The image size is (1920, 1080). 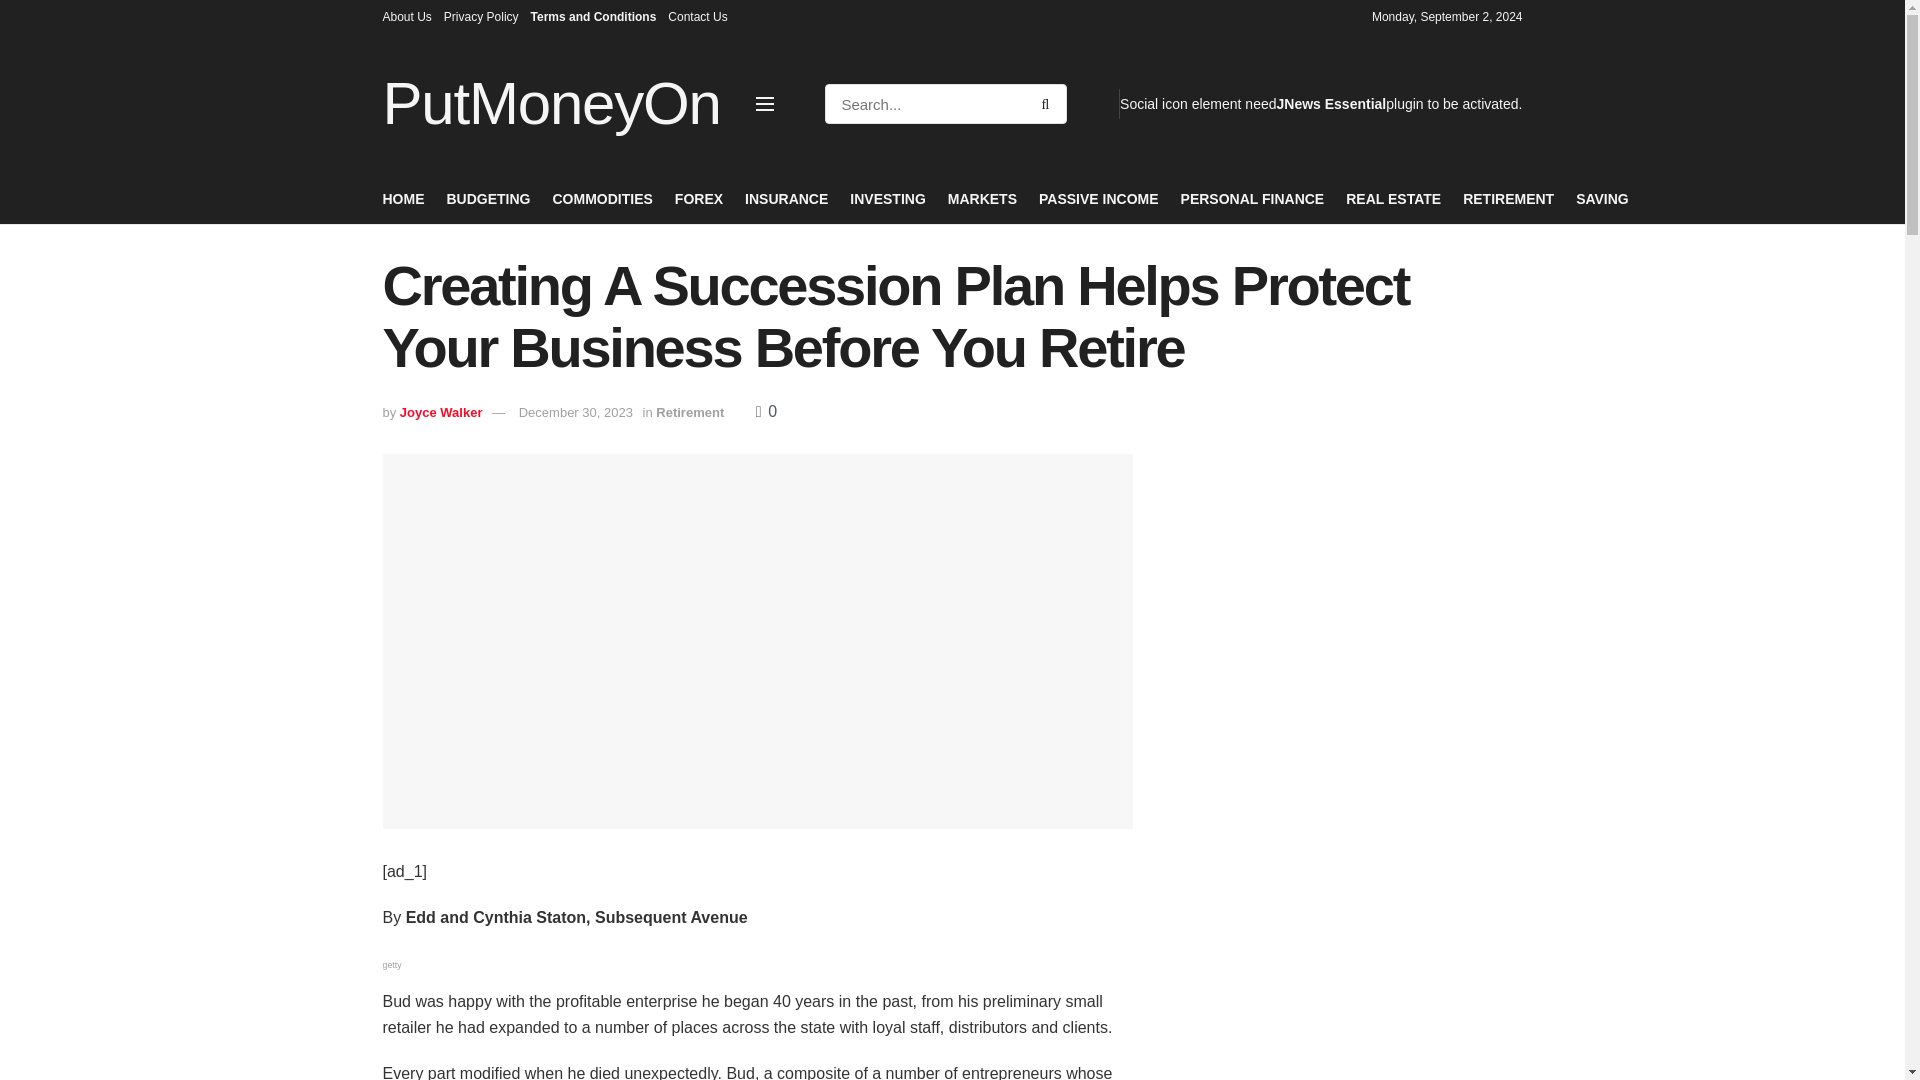 What do you see at coordinates (1098, 198) in the screenshot?
I see `PASSIVE INCOME` at bounding box center [1098, 198].